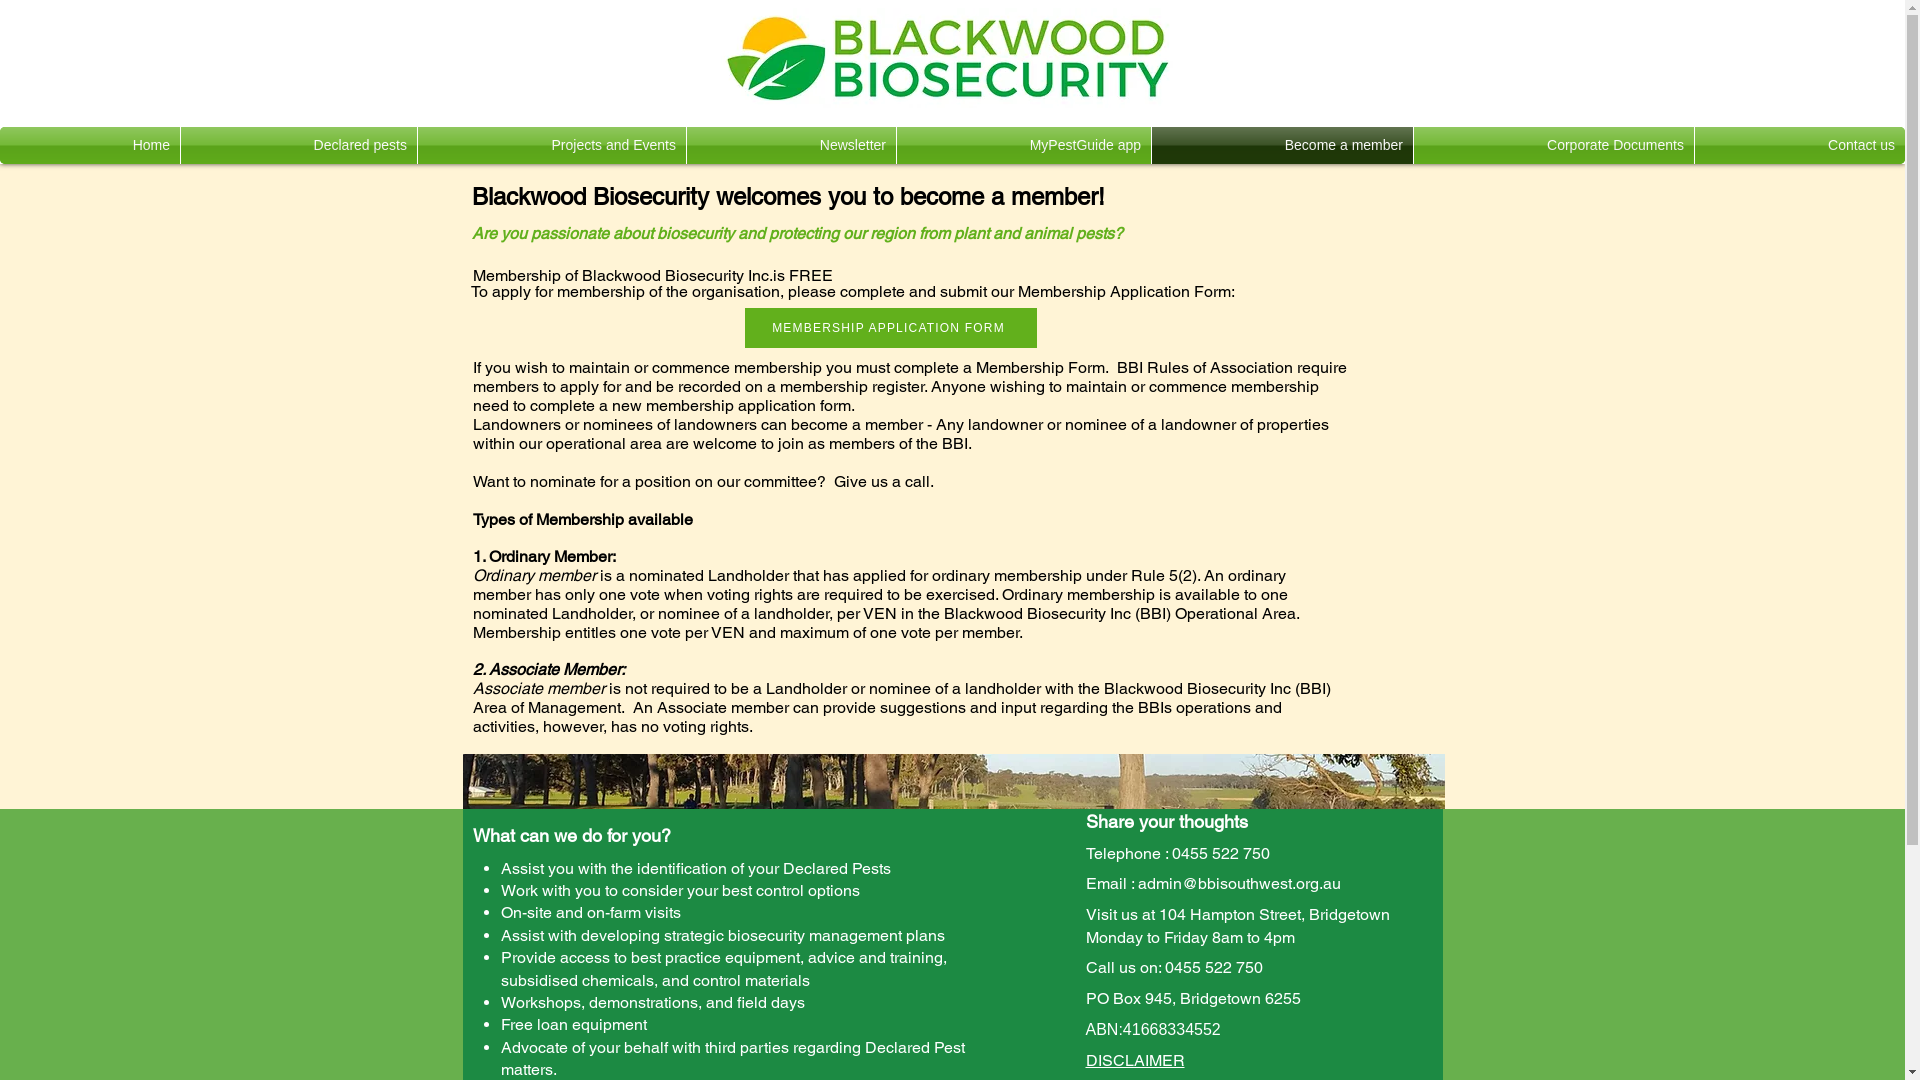 This screenshot has height=1080, width=1920. I want to click on MyPestGuide app, so click(1024, 146).